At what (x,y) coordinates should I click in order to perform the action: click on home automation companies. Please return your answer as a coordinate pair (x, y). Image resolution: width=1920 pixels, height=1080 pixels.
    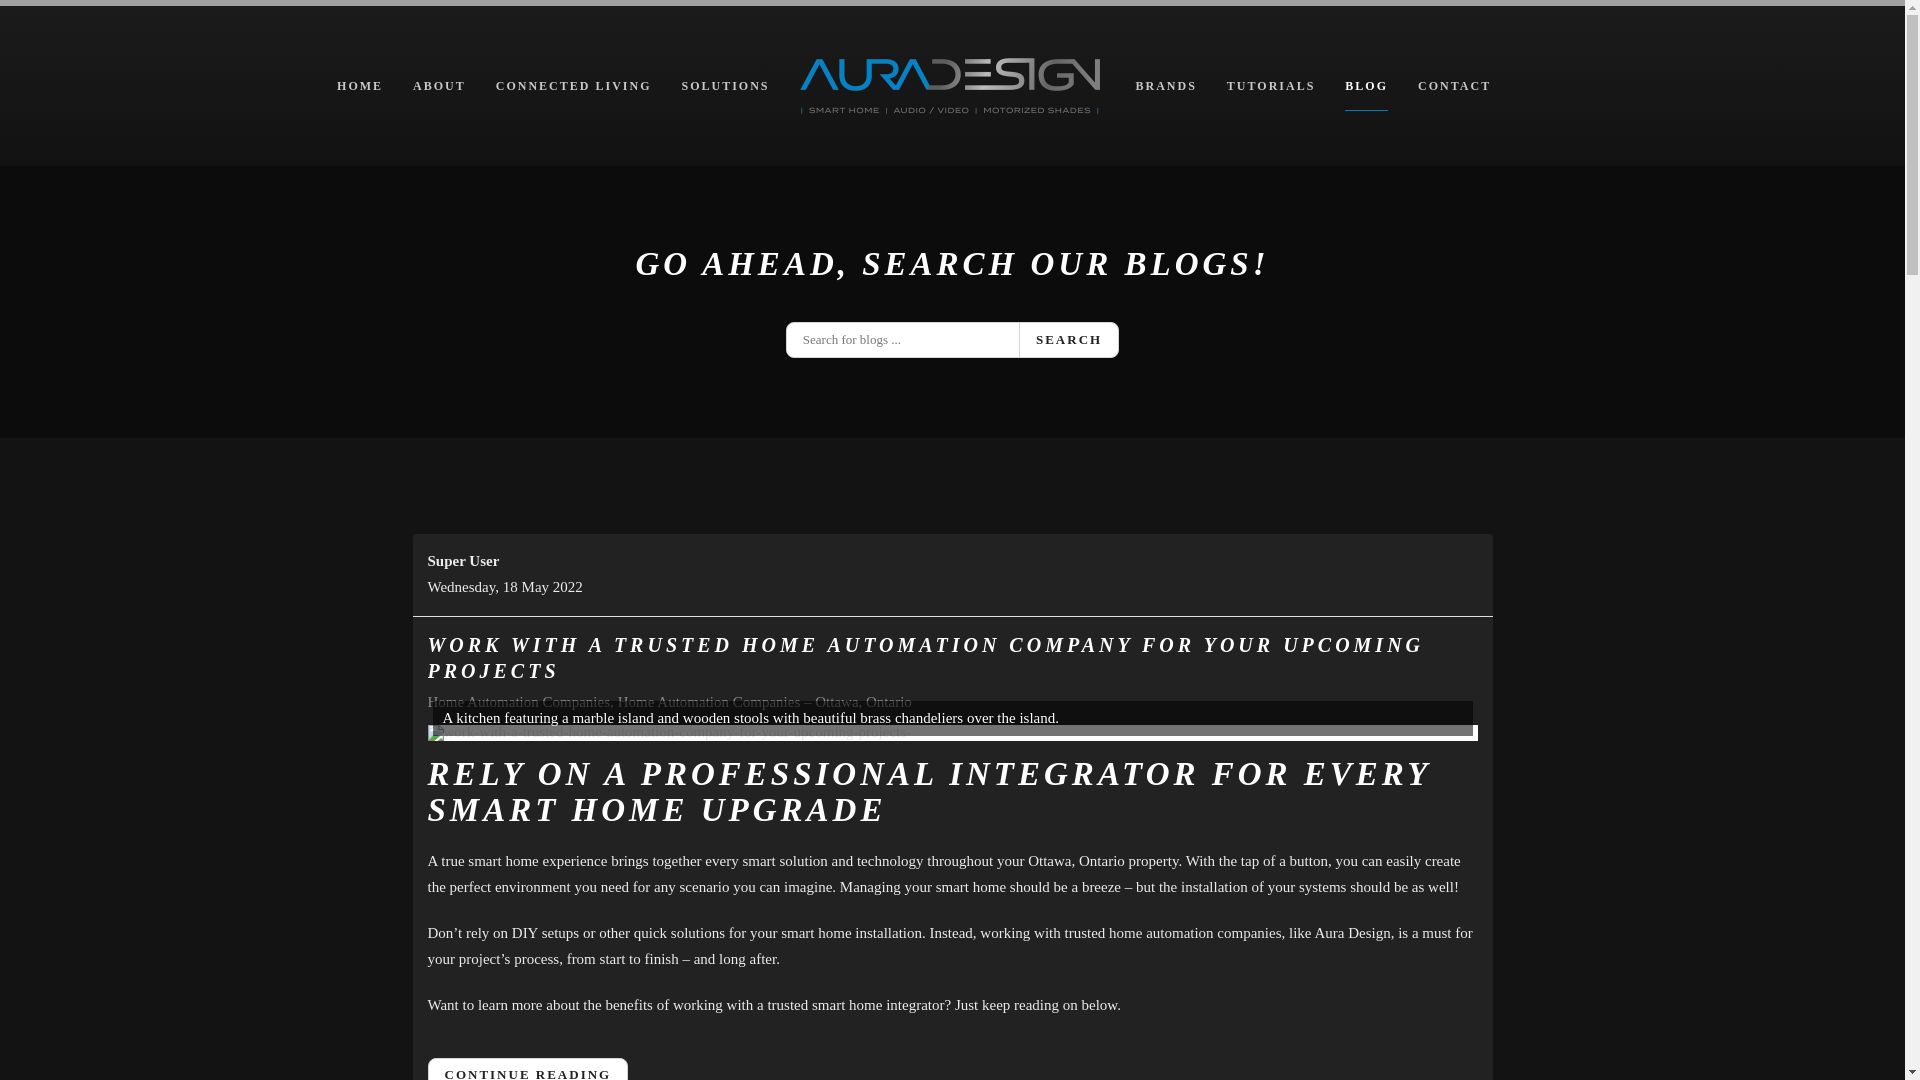
    Looking at the image, I should click on (1195, 933).